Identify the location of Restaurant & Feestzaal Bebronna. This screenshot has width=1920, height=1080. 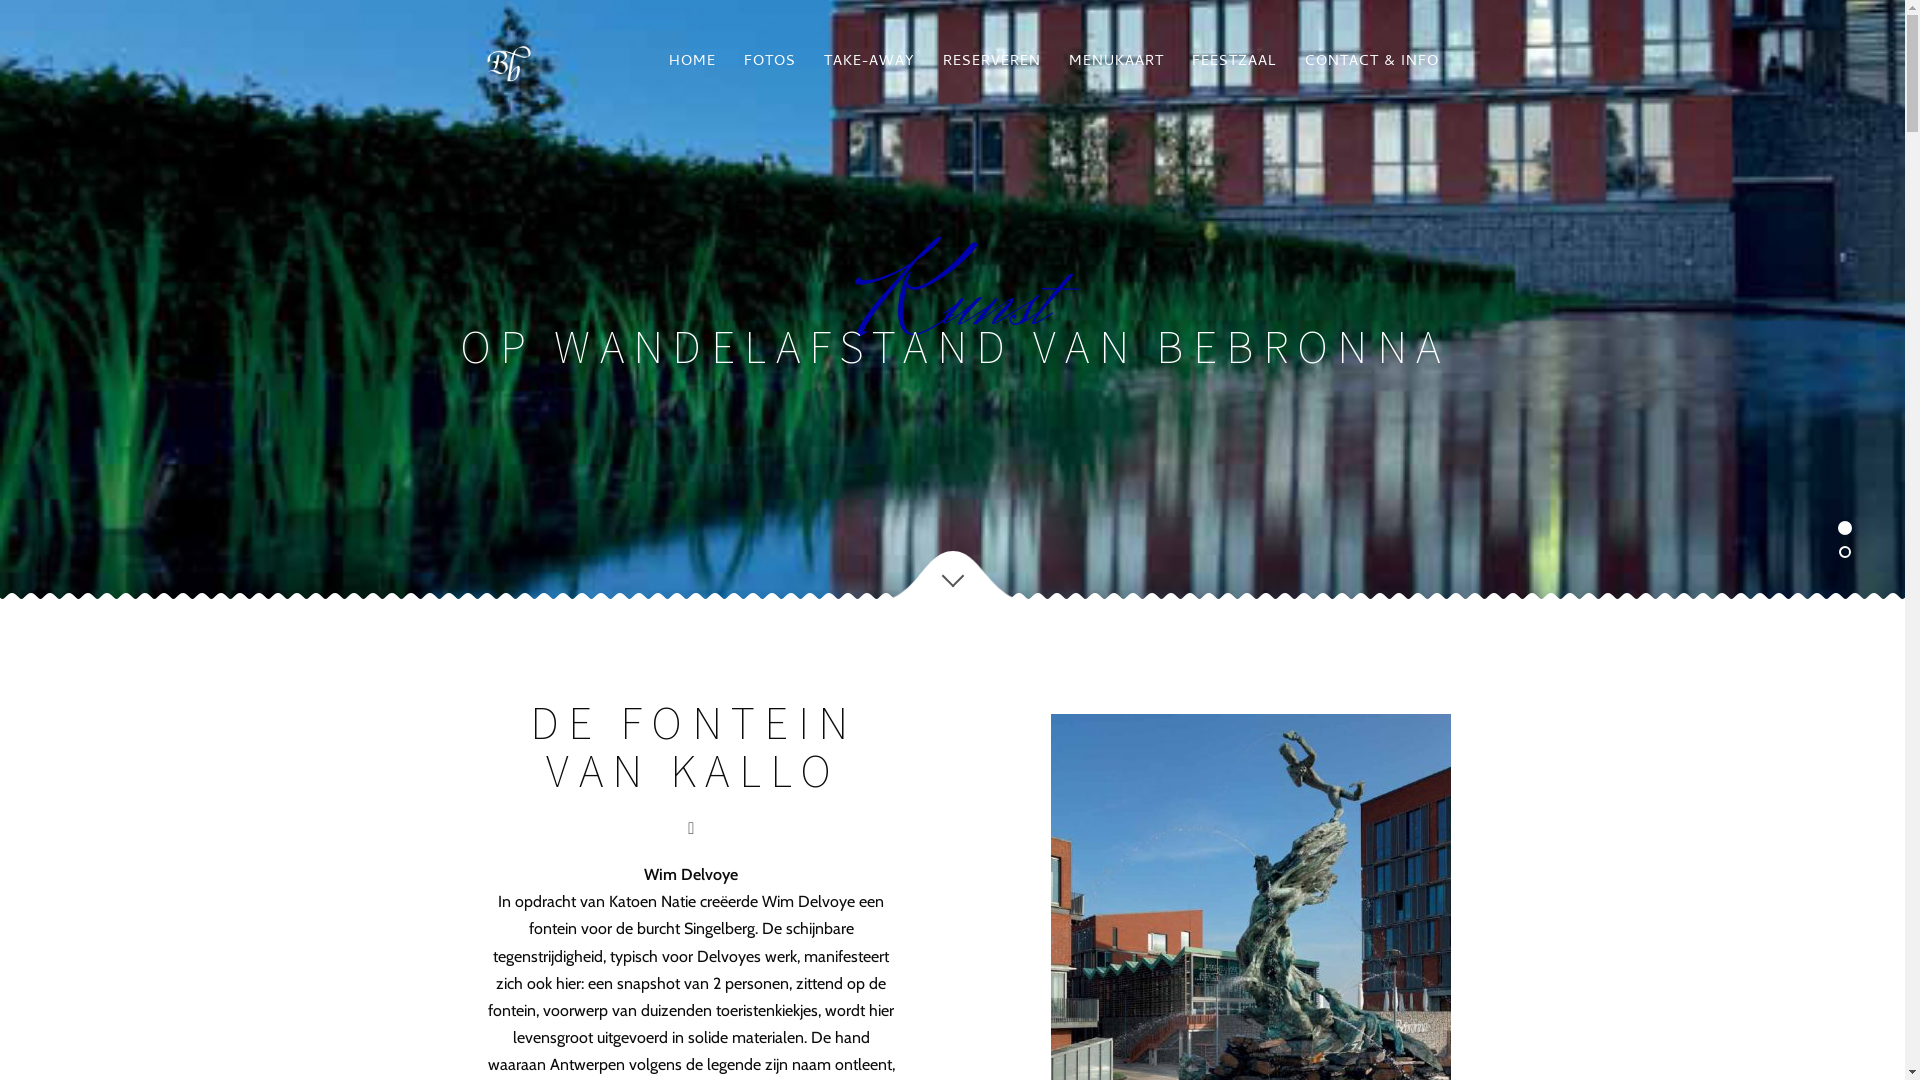
(514, 63).